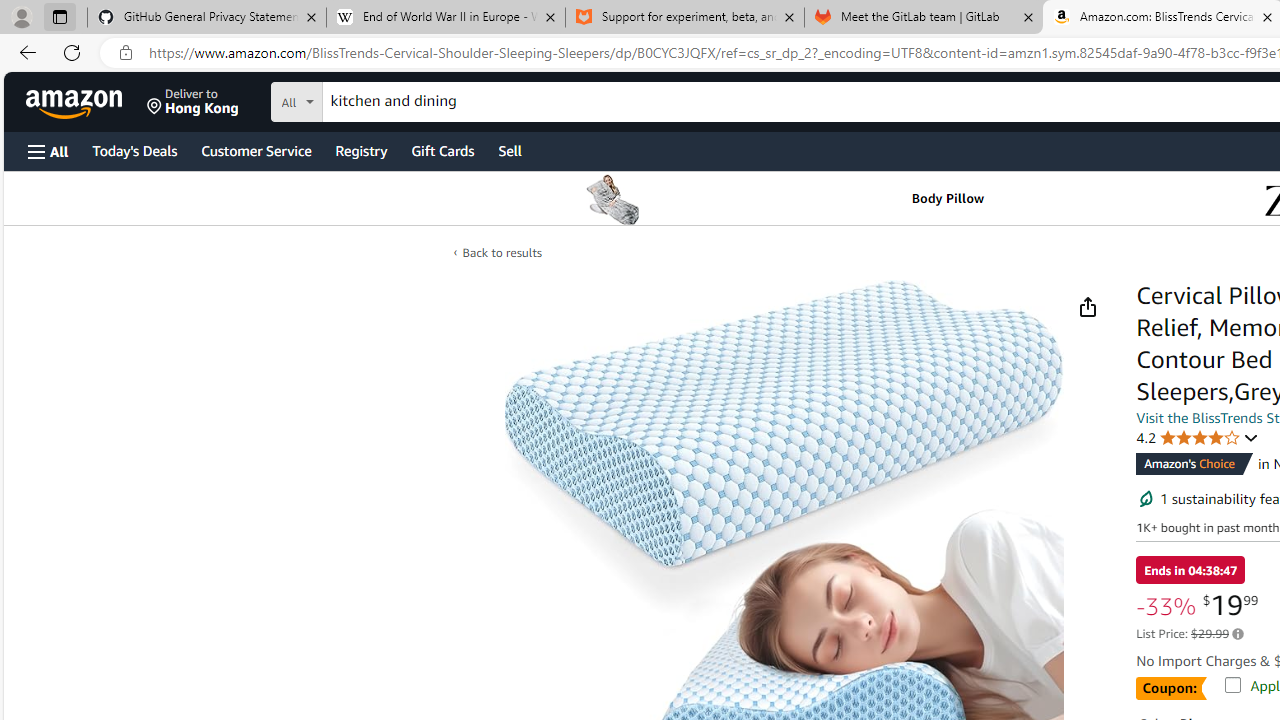 The width and height of the screenshot is (1280, 720). What do you see at coordinates (134, 150) in the screenshot?
I see `Today's Deals` at bounding box center [134, 150].